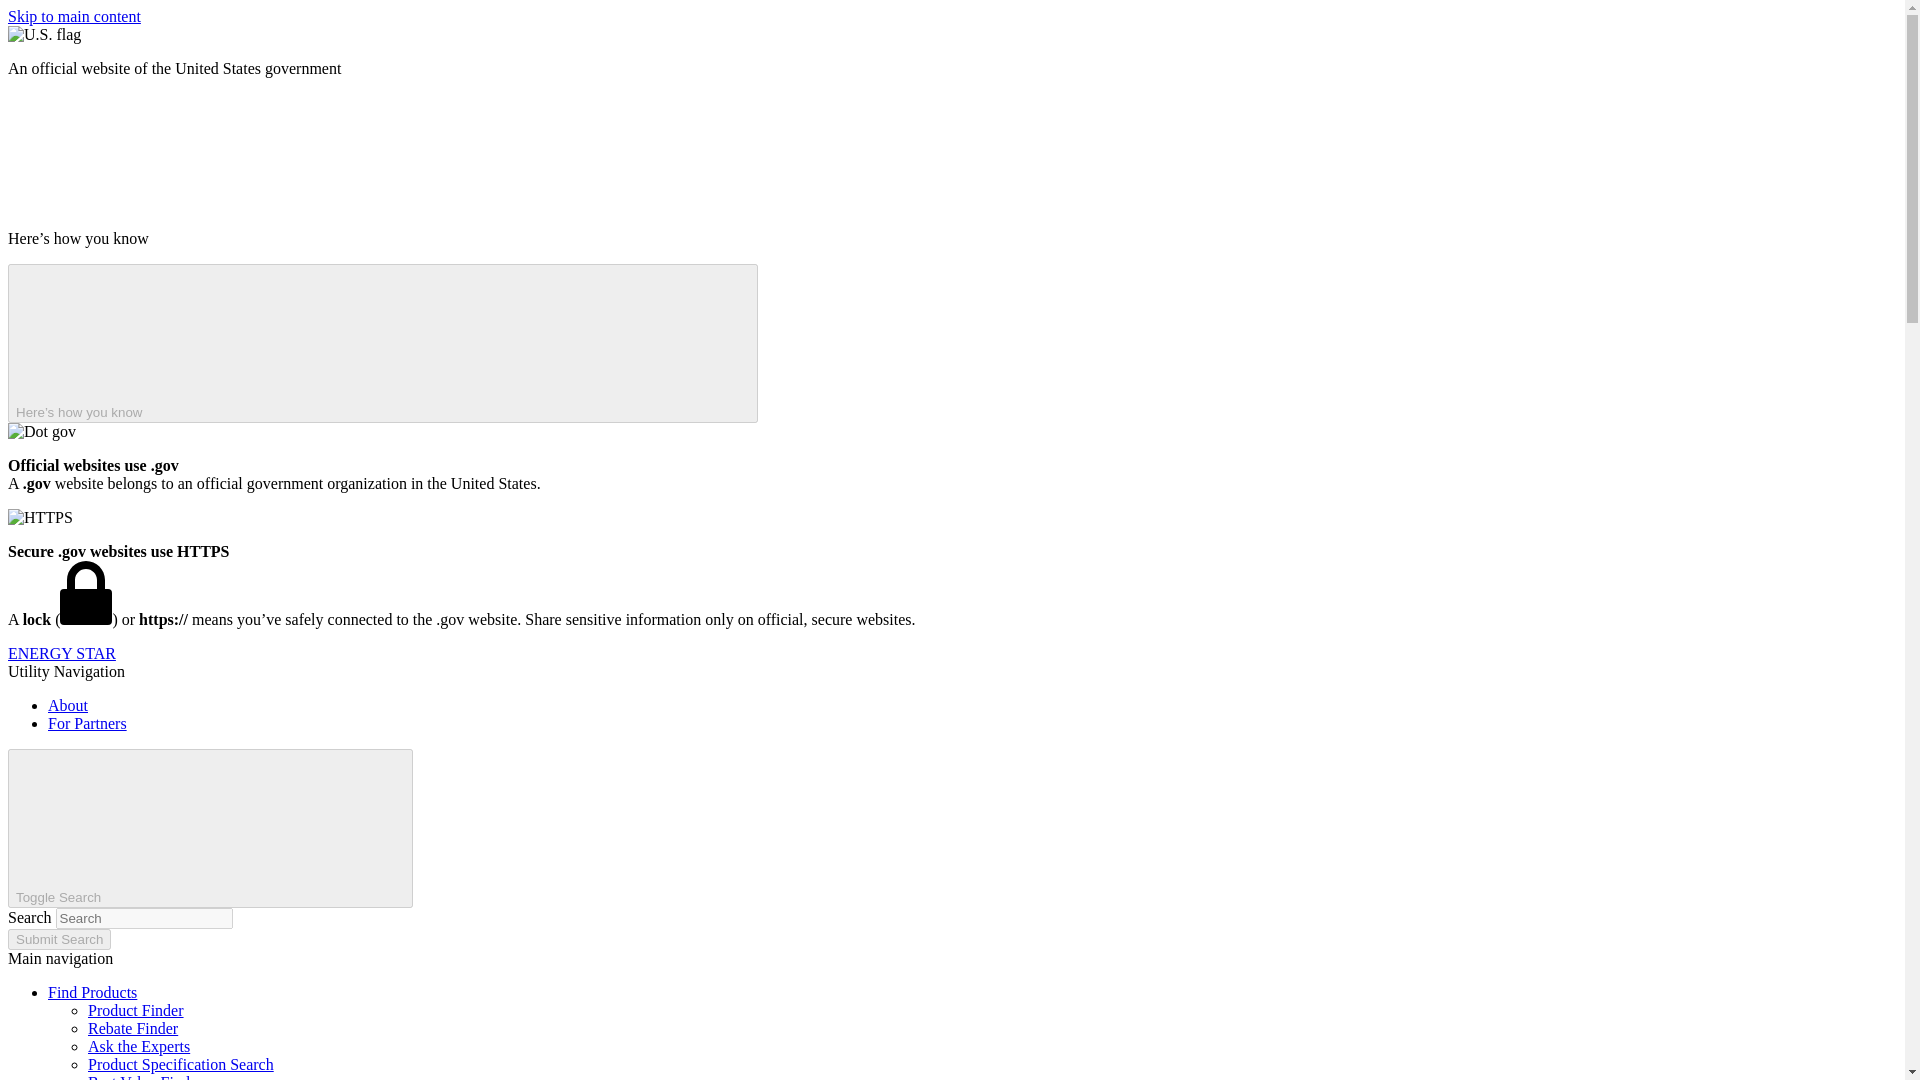  Describe the element at coordinates (255, 826) in the screenshot. I see `Magnifying Glass Icon` at that location.